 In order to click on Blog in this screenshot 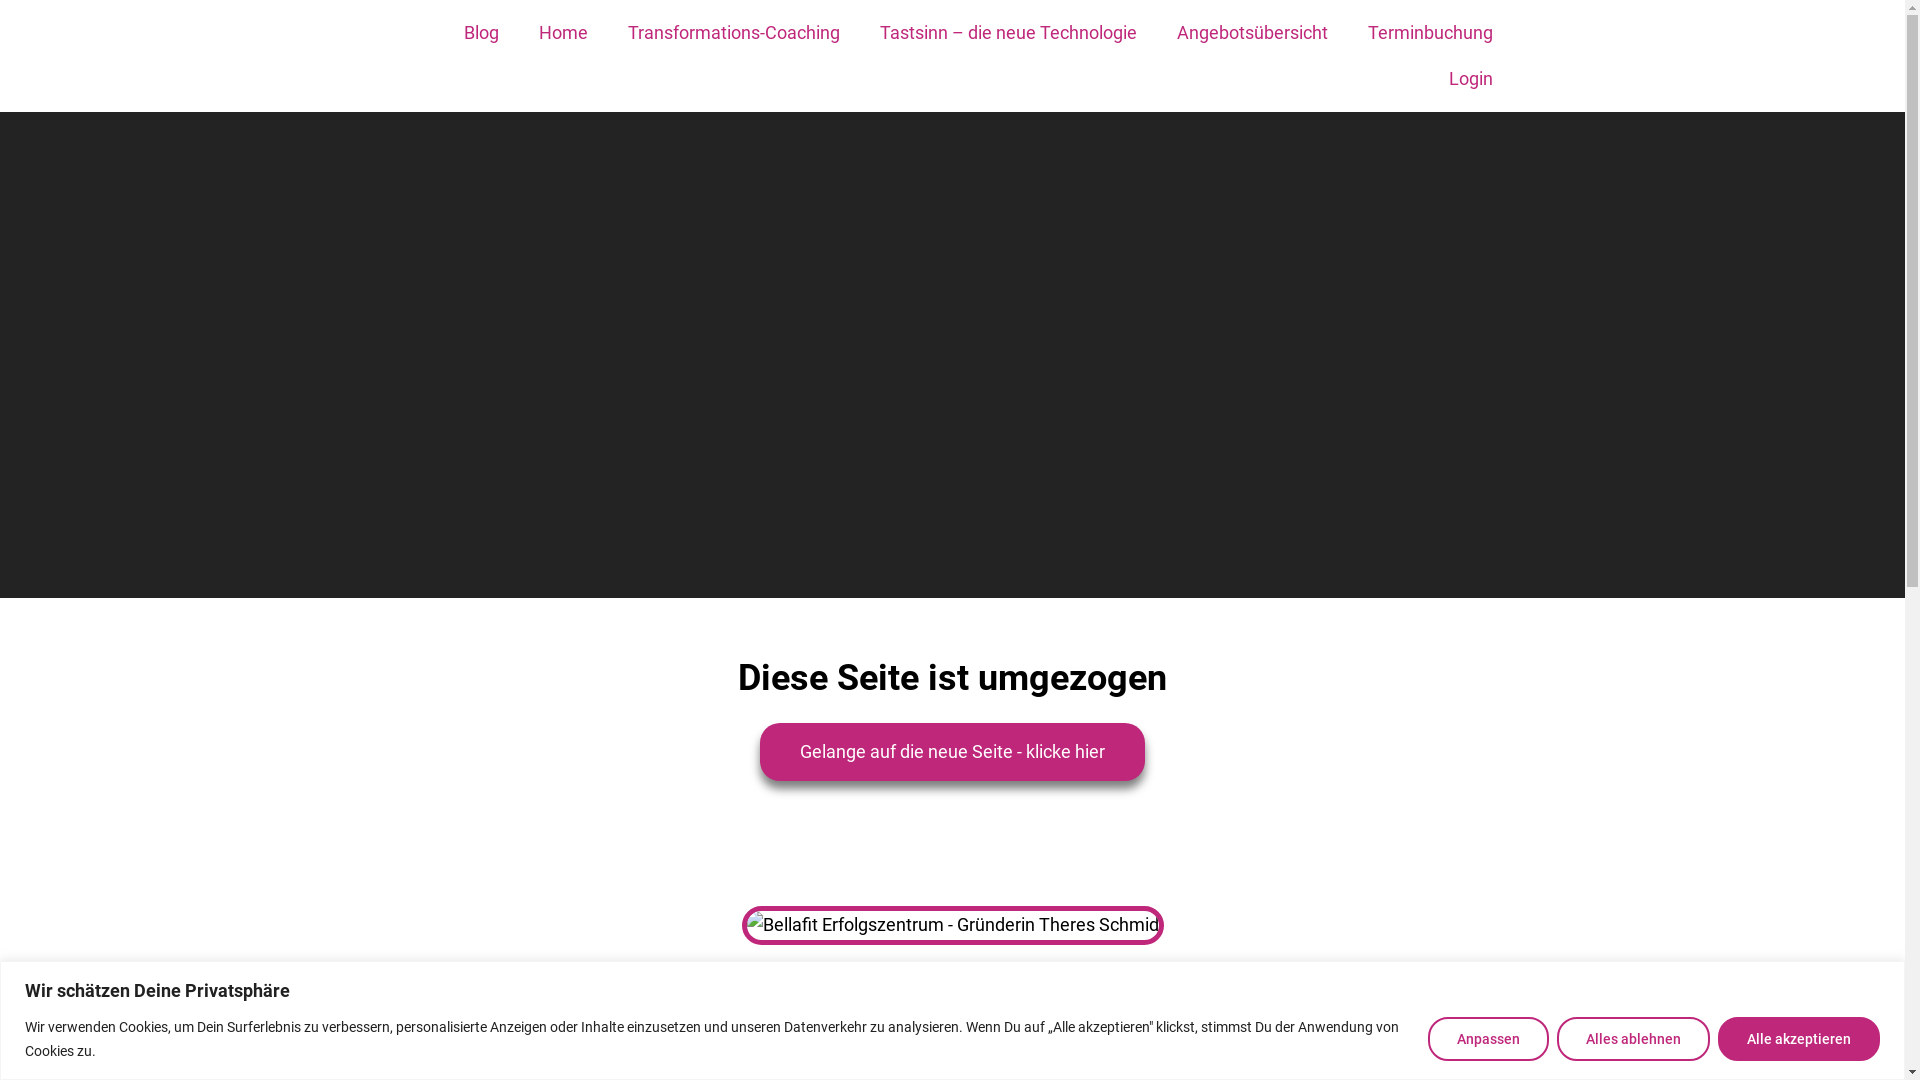, I will do `click(482, 33)`.